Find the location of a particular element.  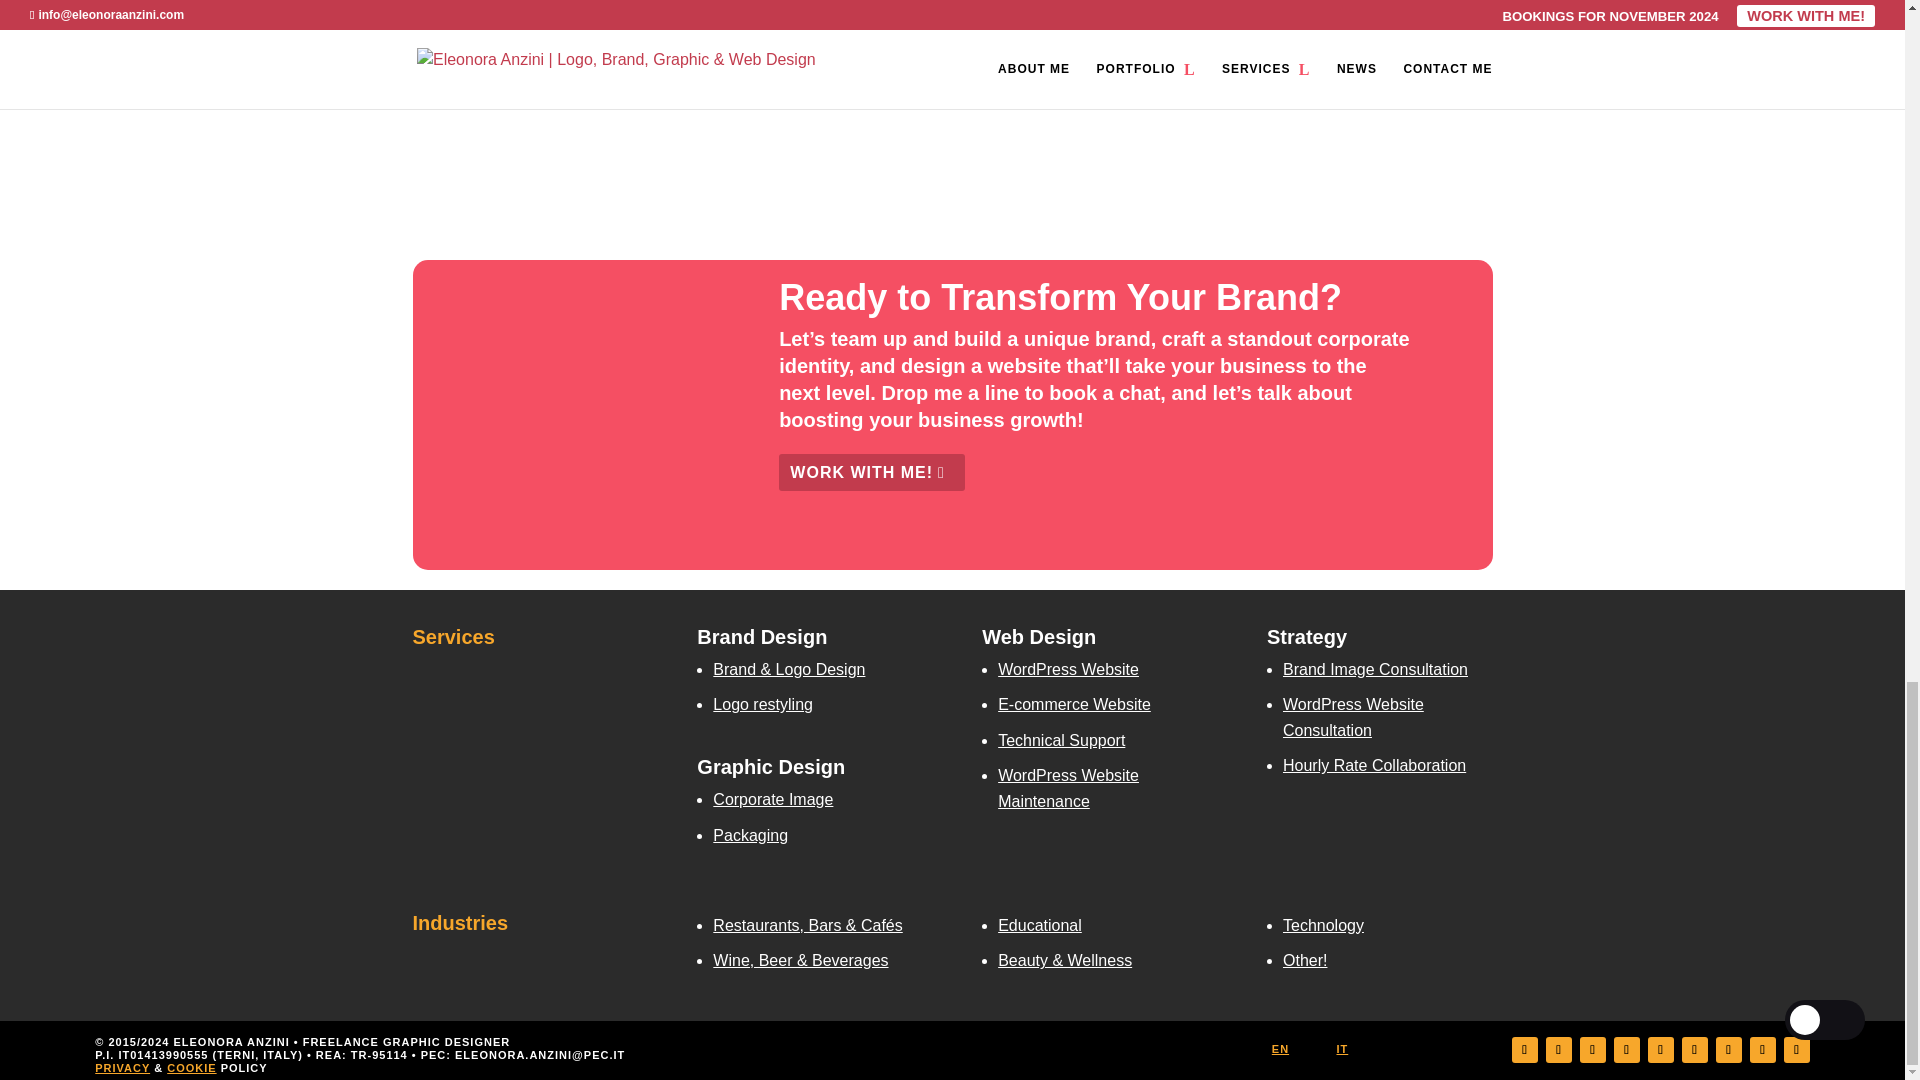

Follow on Instagram is located at coordinates (1694, 1049).